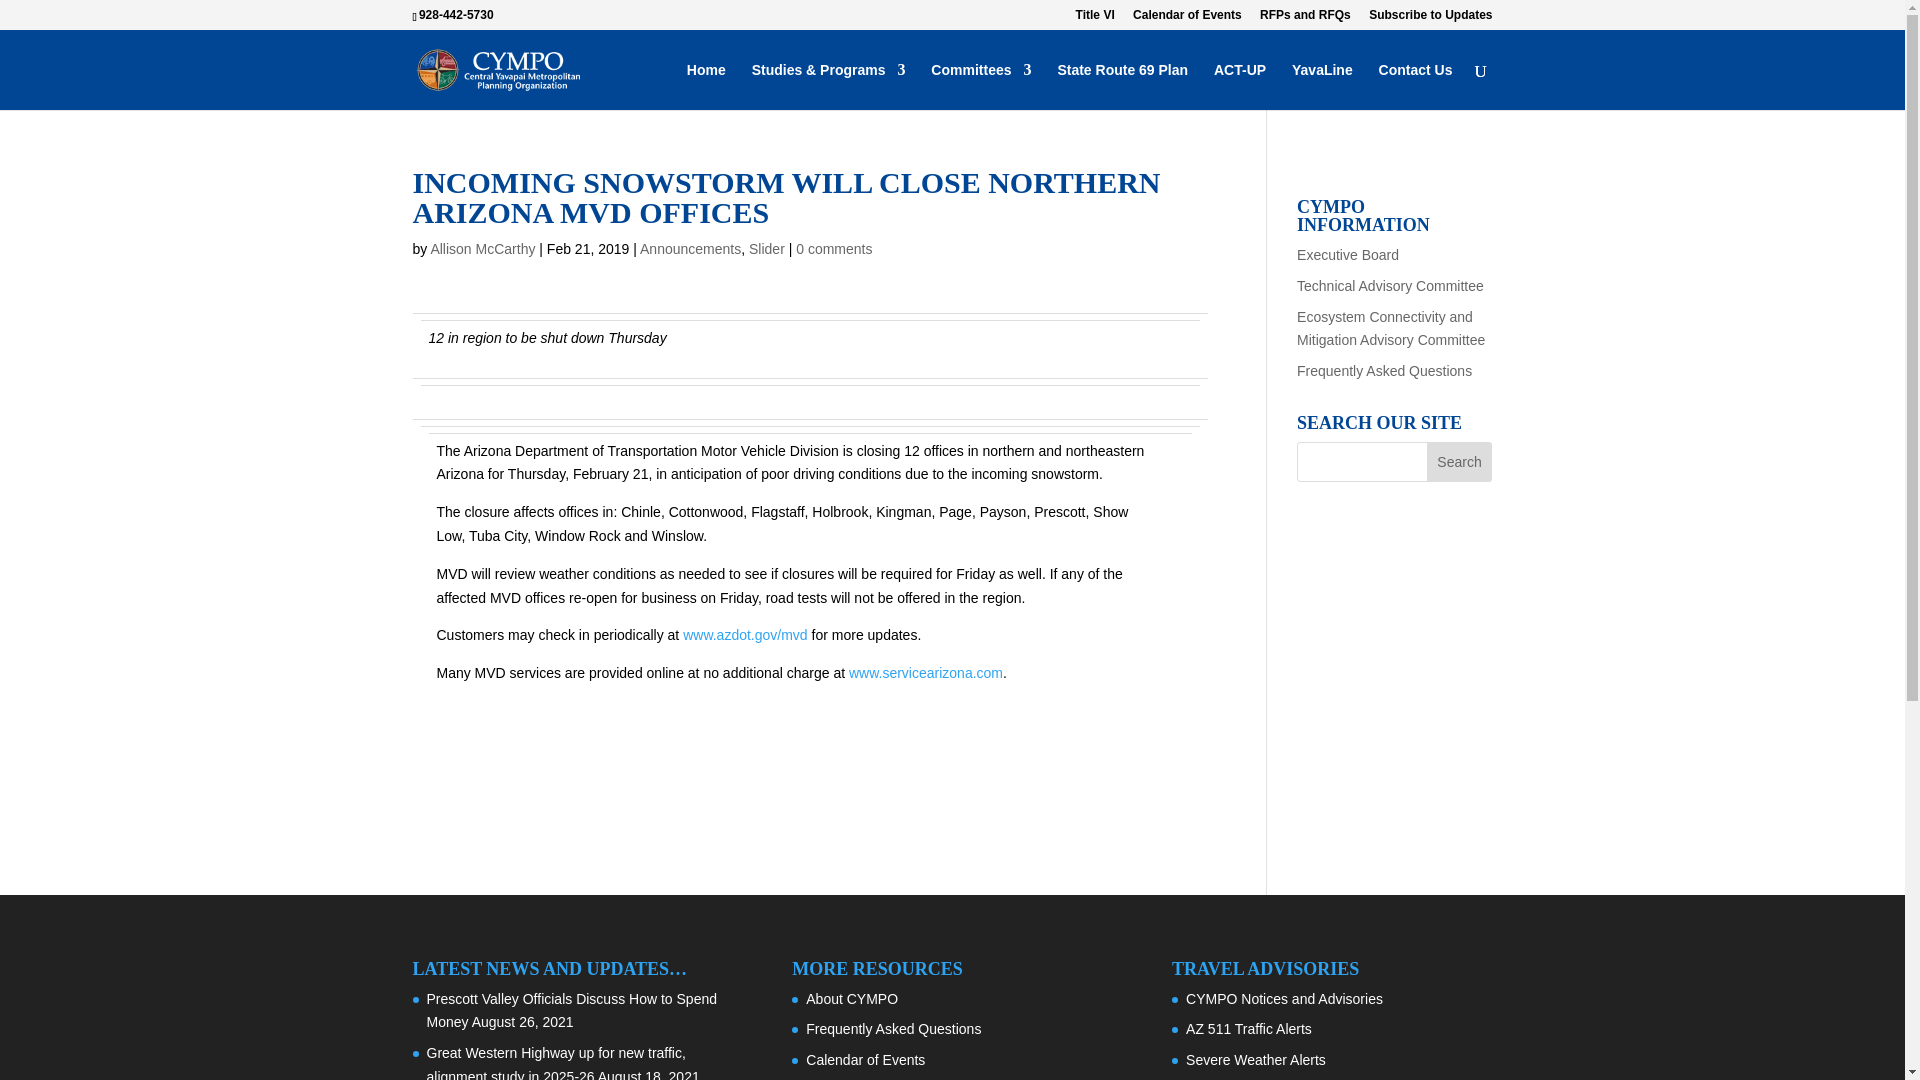  I want to click on RFPs and RFQs, so click(1305, 19).